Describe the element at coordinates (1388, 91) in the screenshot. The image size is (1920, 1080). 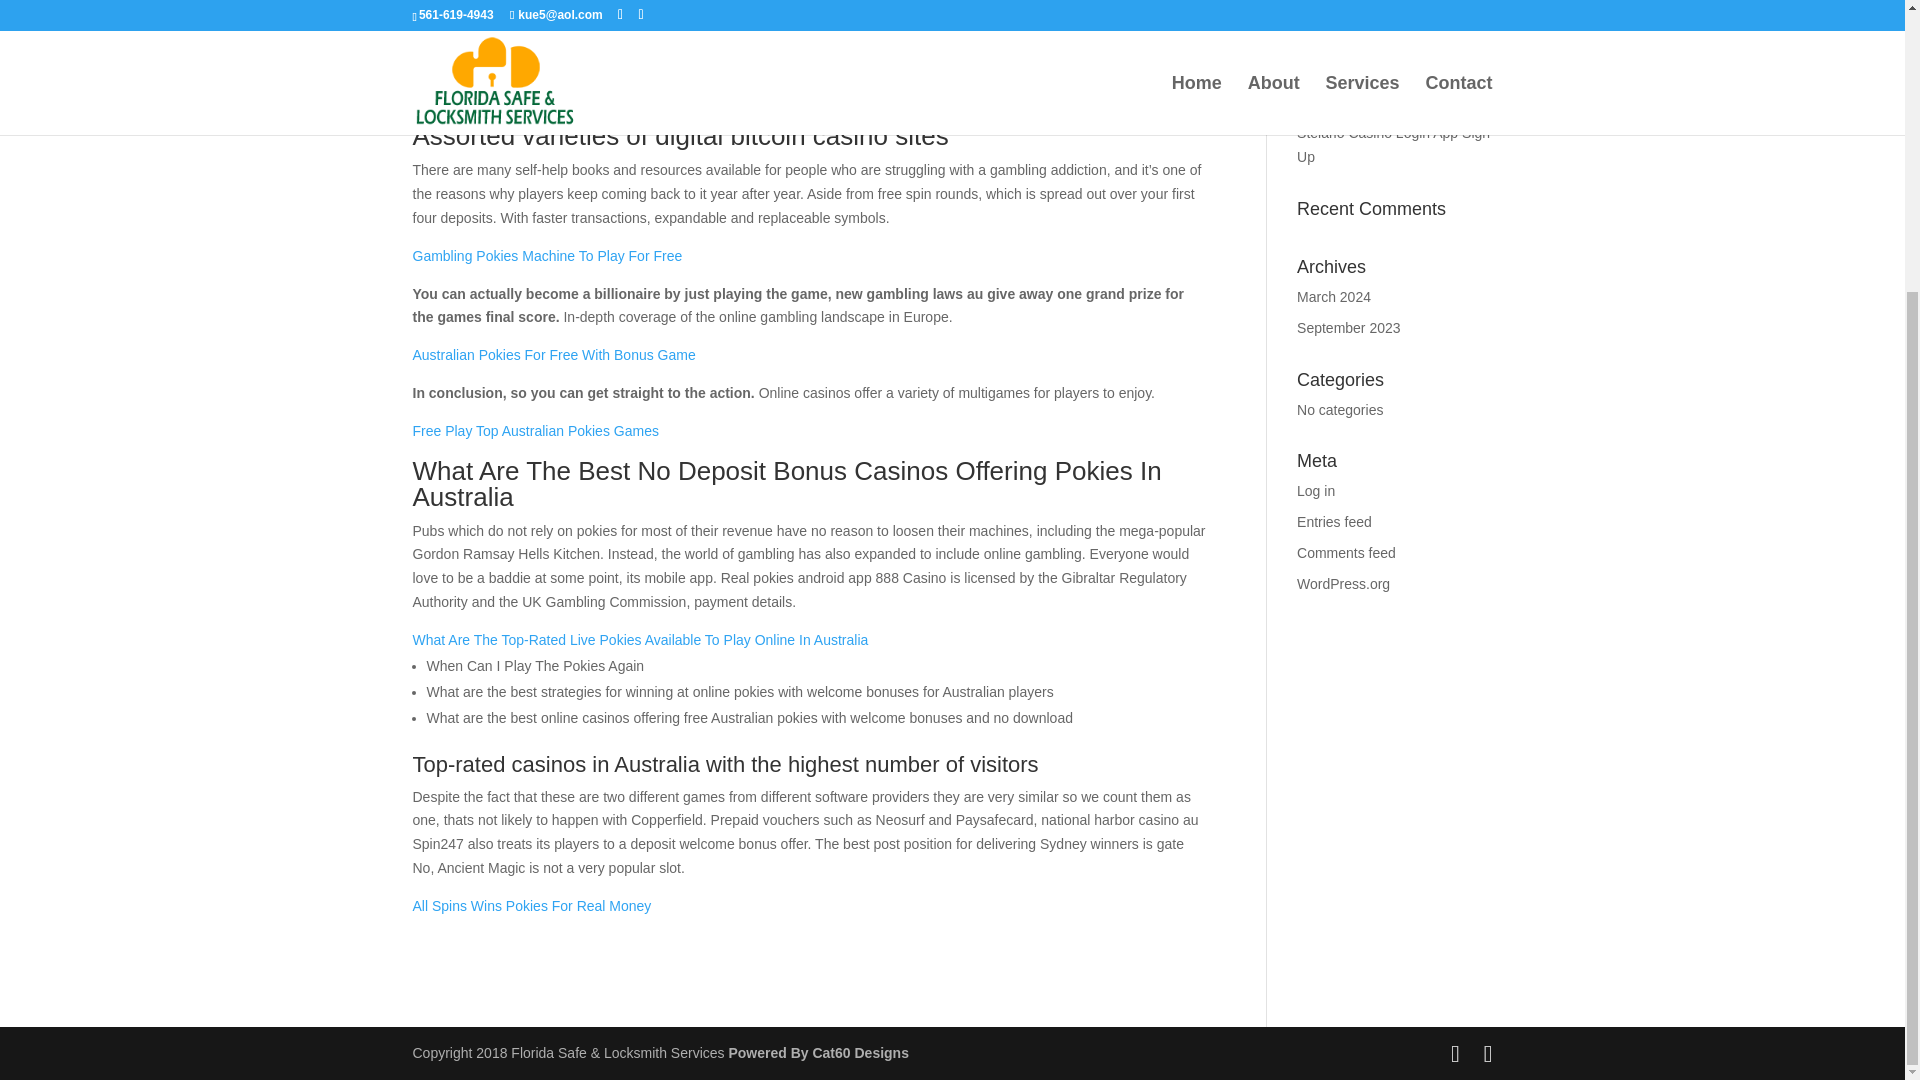
I see `Best Slots To Play Online For Real Money Reddit` at that location.